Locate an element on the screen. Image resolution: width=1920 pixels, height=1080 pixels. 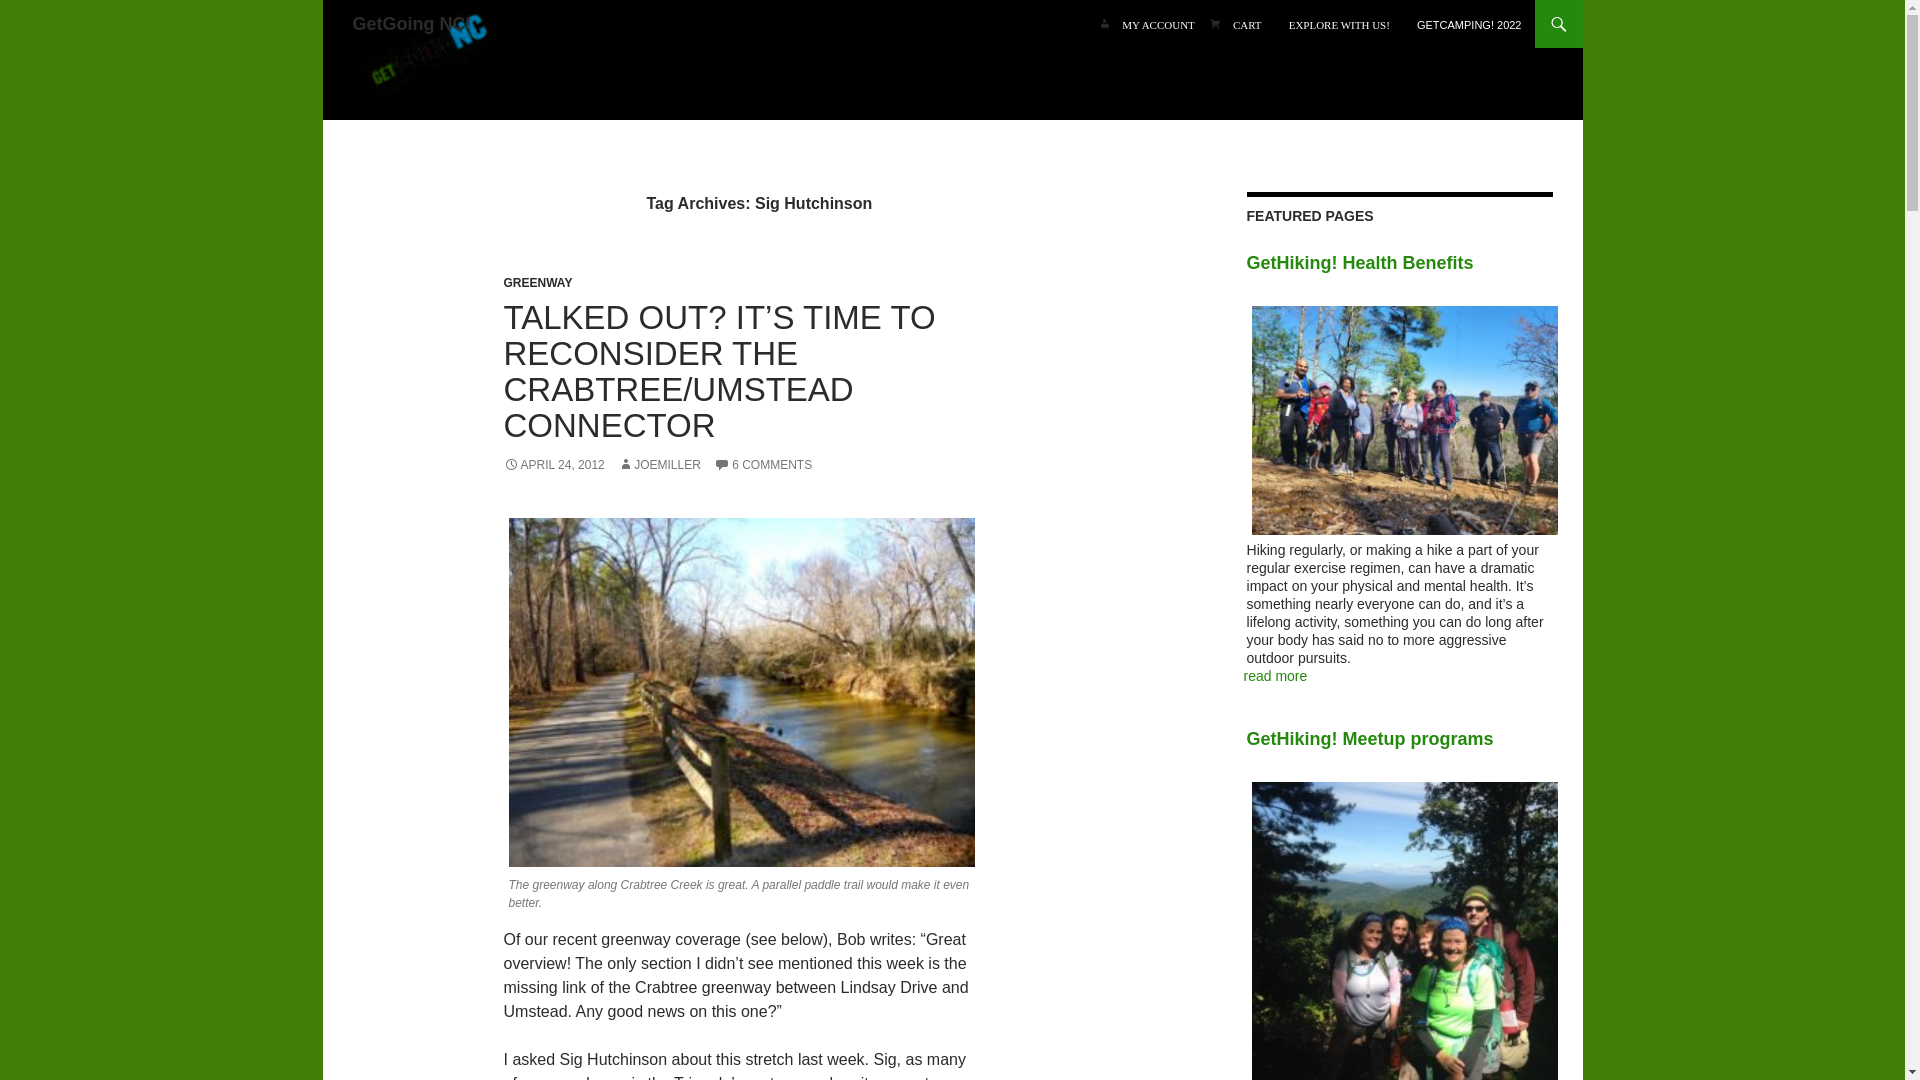
CrabtreeCreek is located at coordinates (740, 693).